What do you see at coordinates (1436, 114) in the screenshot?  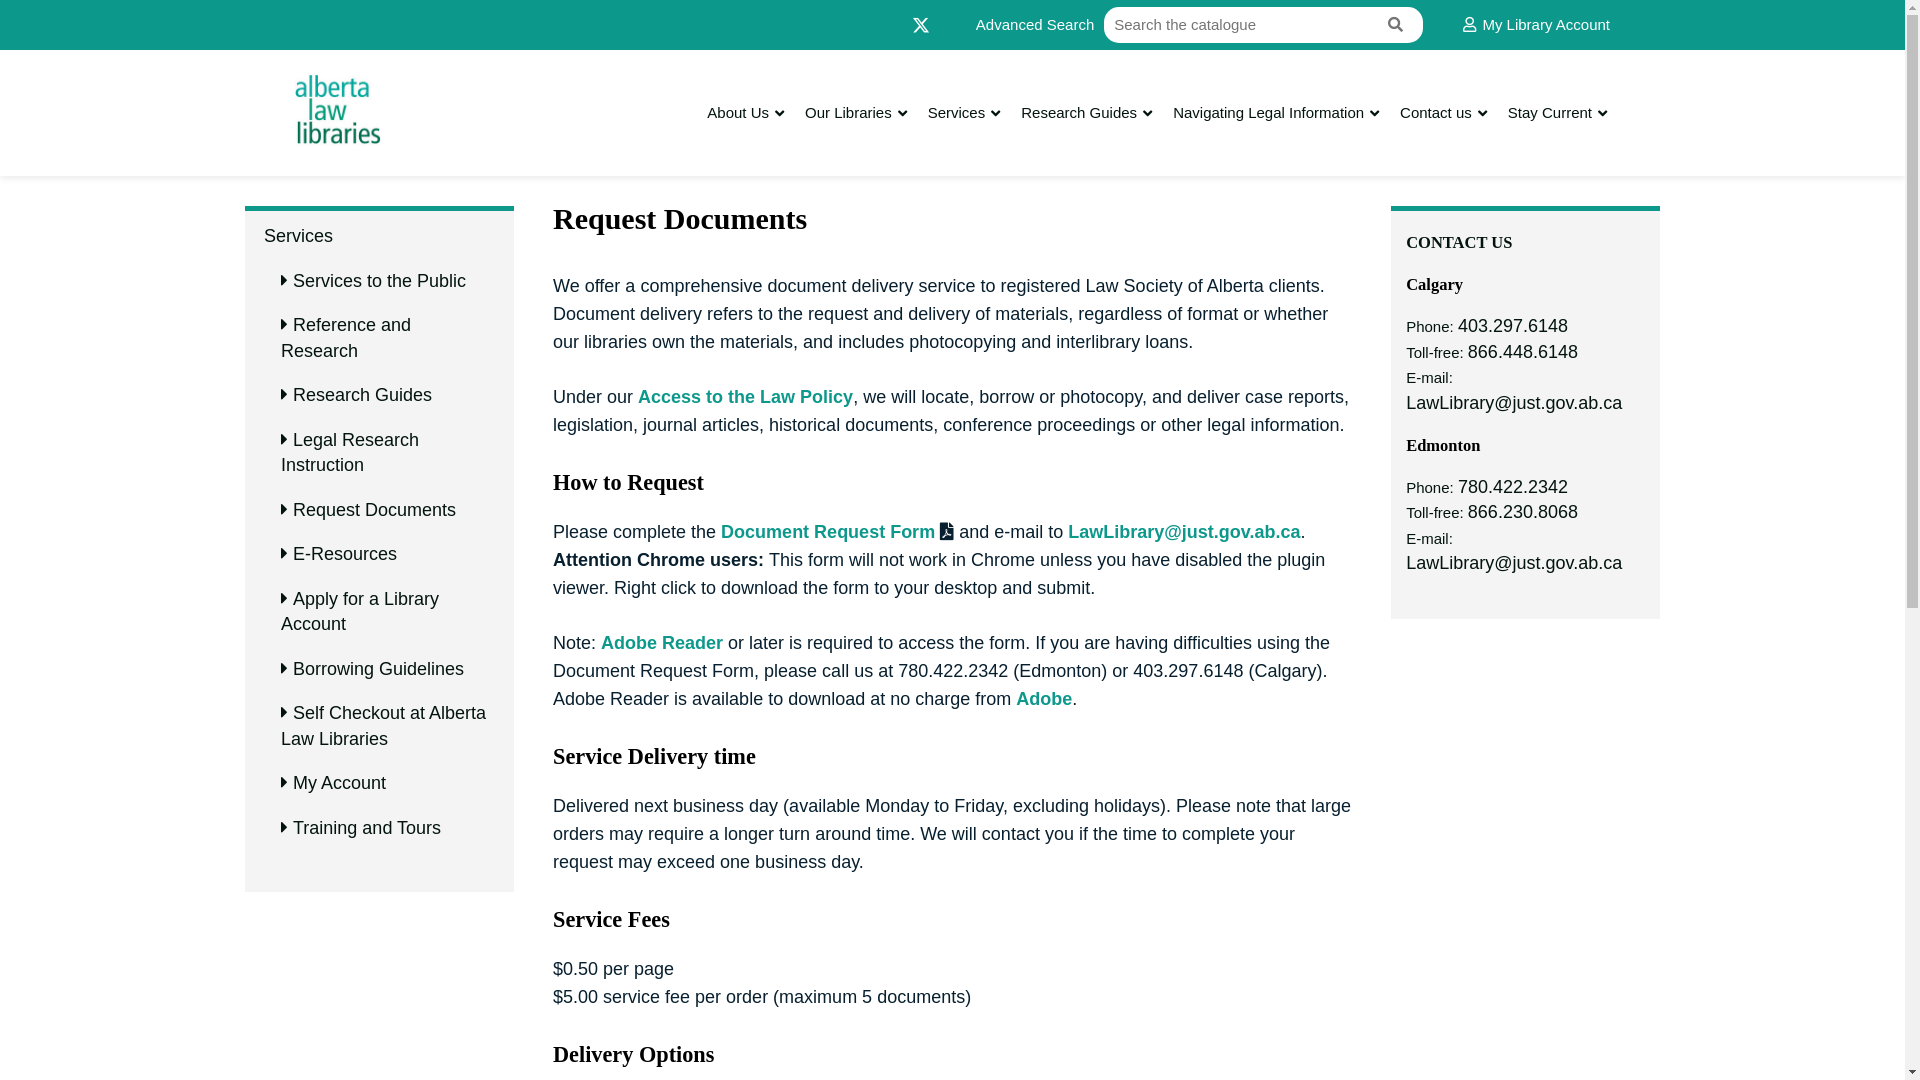 I see `Contact us` at bounding box center [1436, 114].